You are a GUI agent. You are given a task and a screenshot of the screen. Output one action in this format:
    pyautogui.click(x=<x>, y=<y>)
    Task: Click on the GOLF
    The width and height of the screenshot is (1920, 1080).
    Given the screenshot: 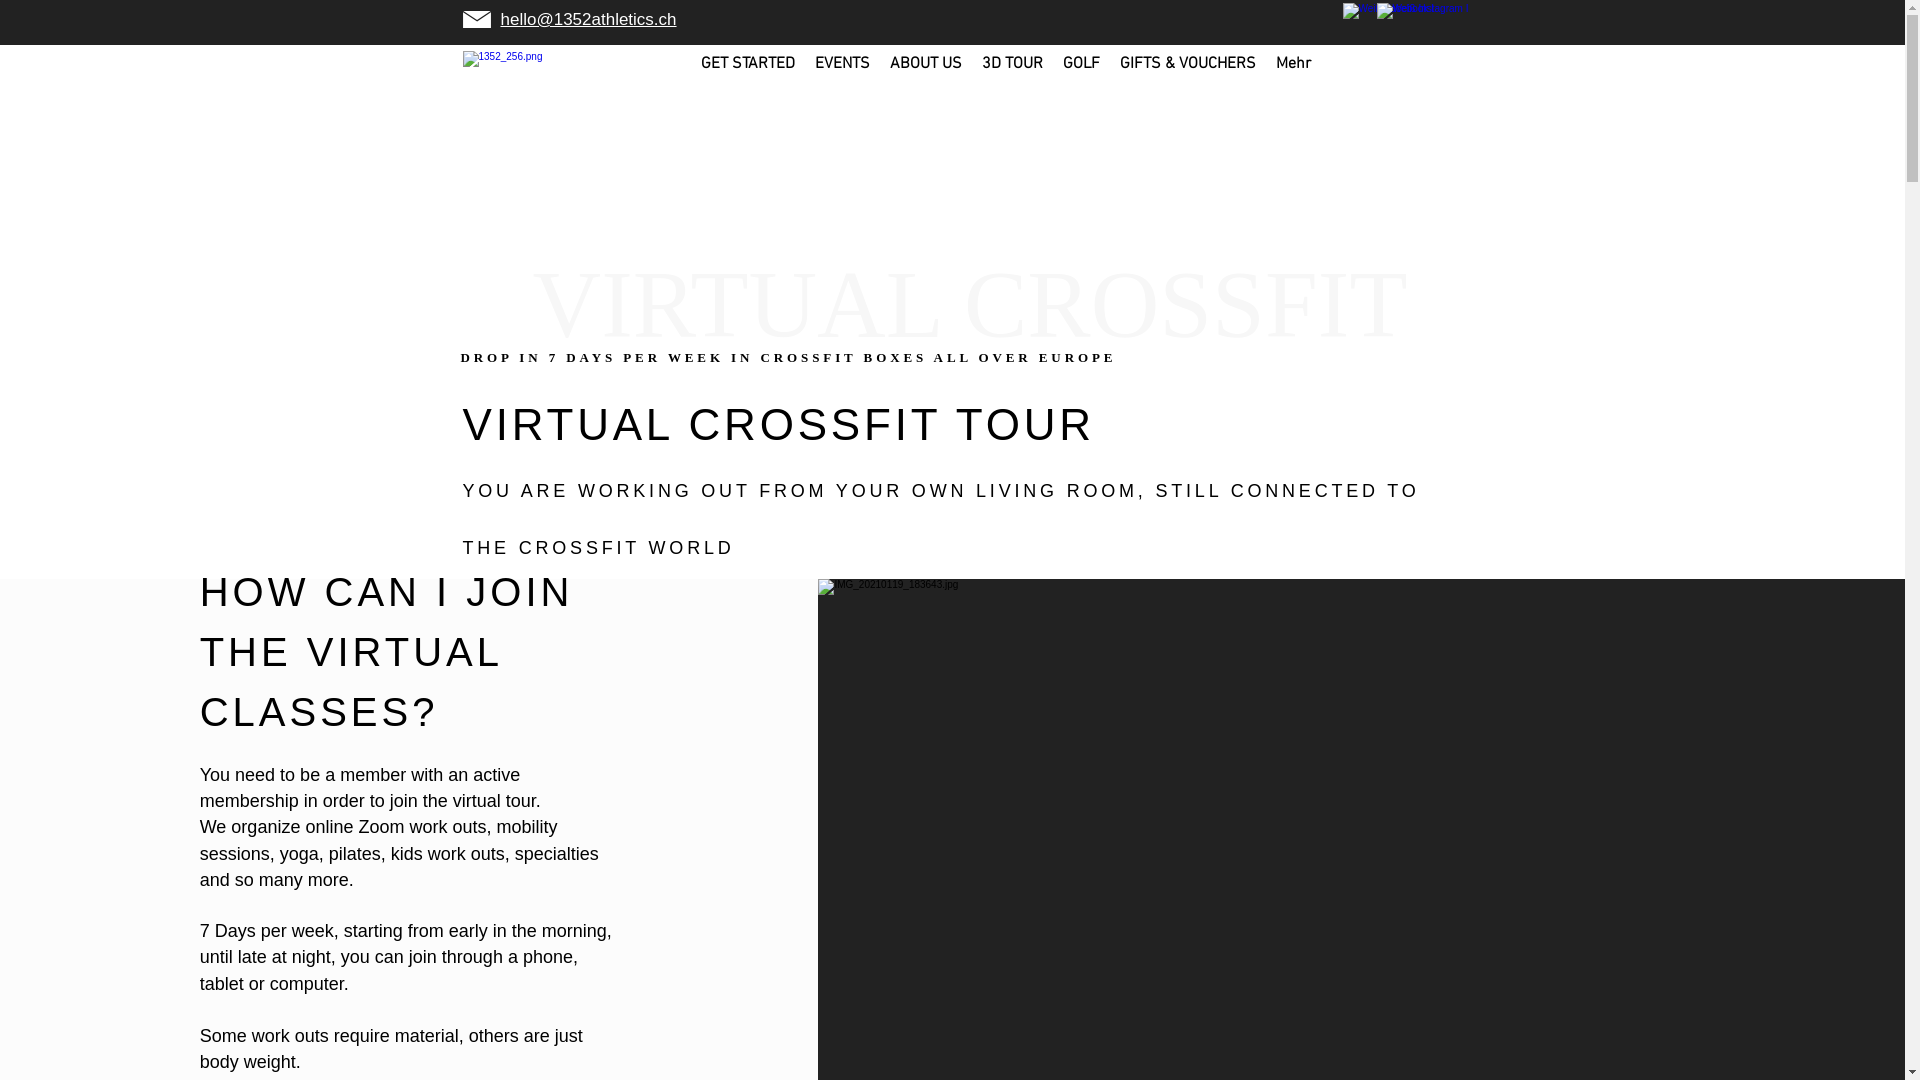 What is the action you would take?
    pyautogui.click(x=1082, y=81)
    